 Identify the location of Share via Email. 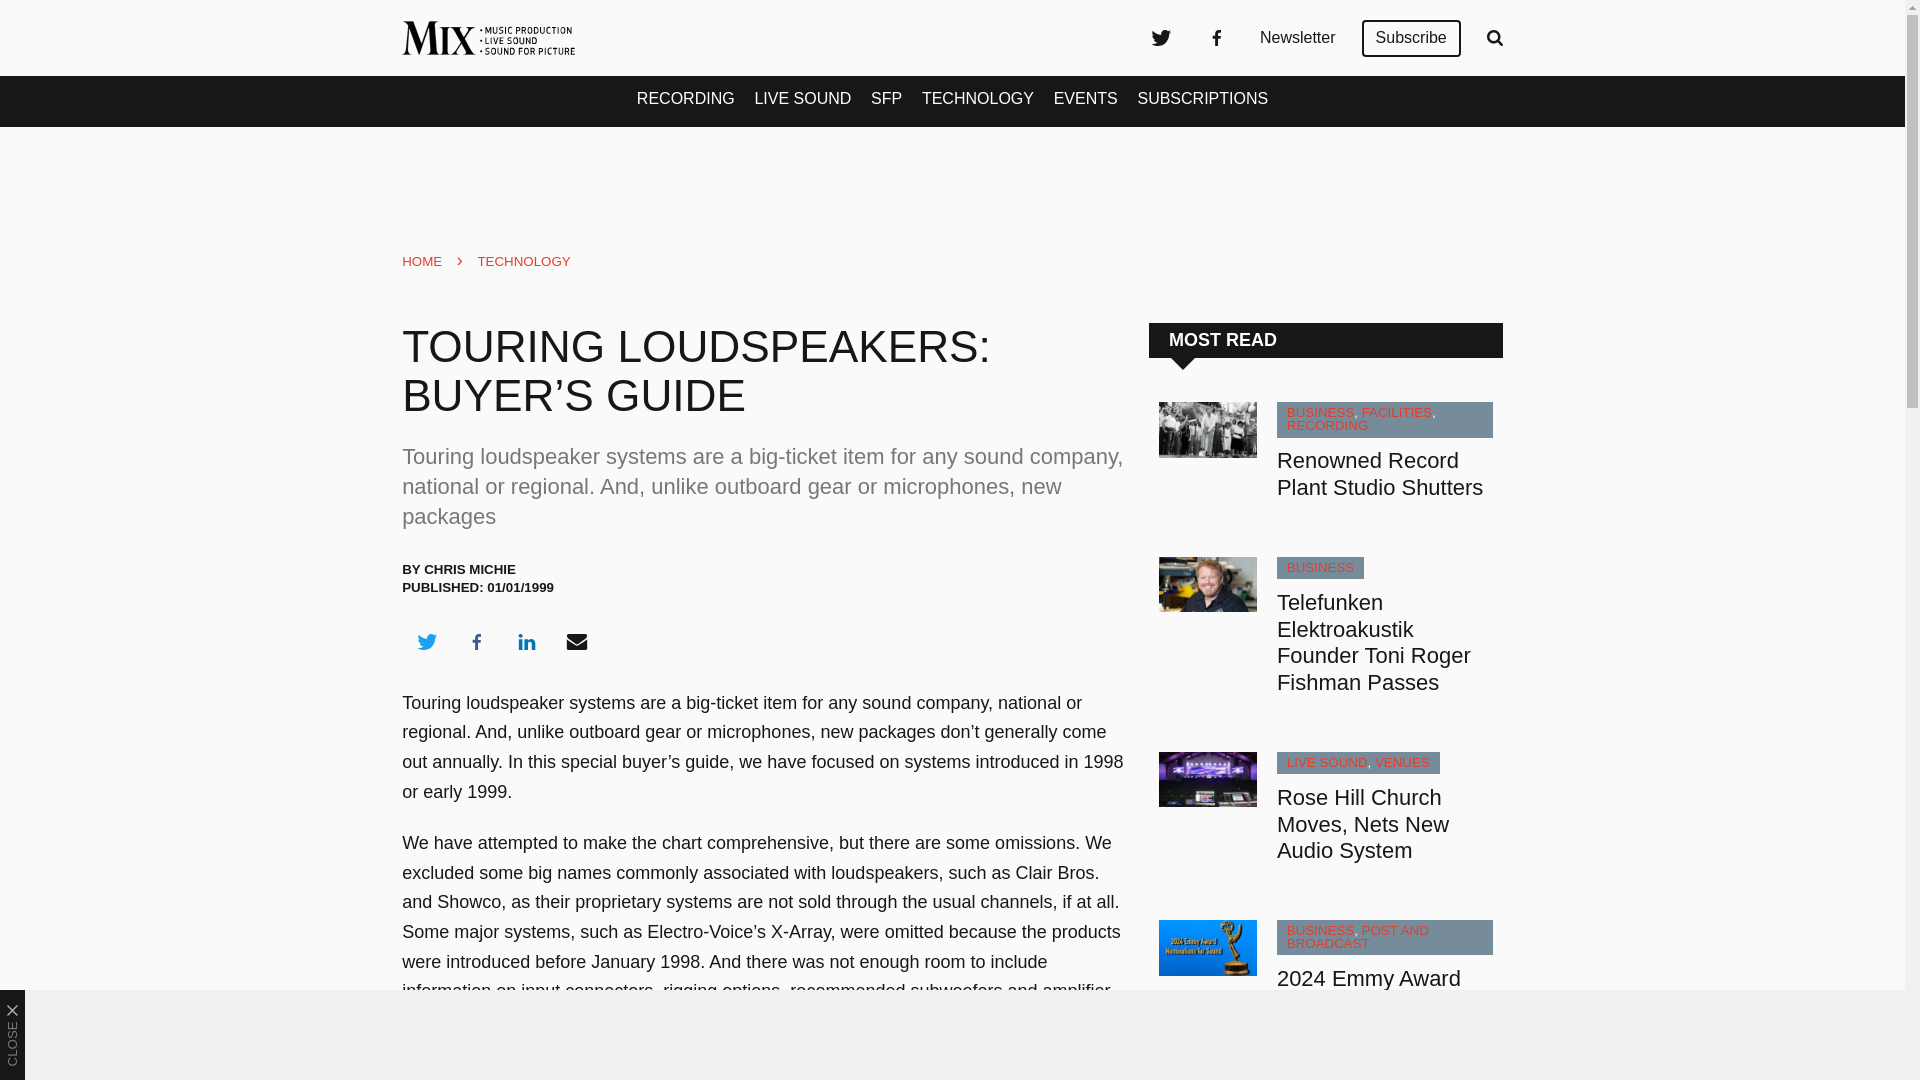
(577, 642).